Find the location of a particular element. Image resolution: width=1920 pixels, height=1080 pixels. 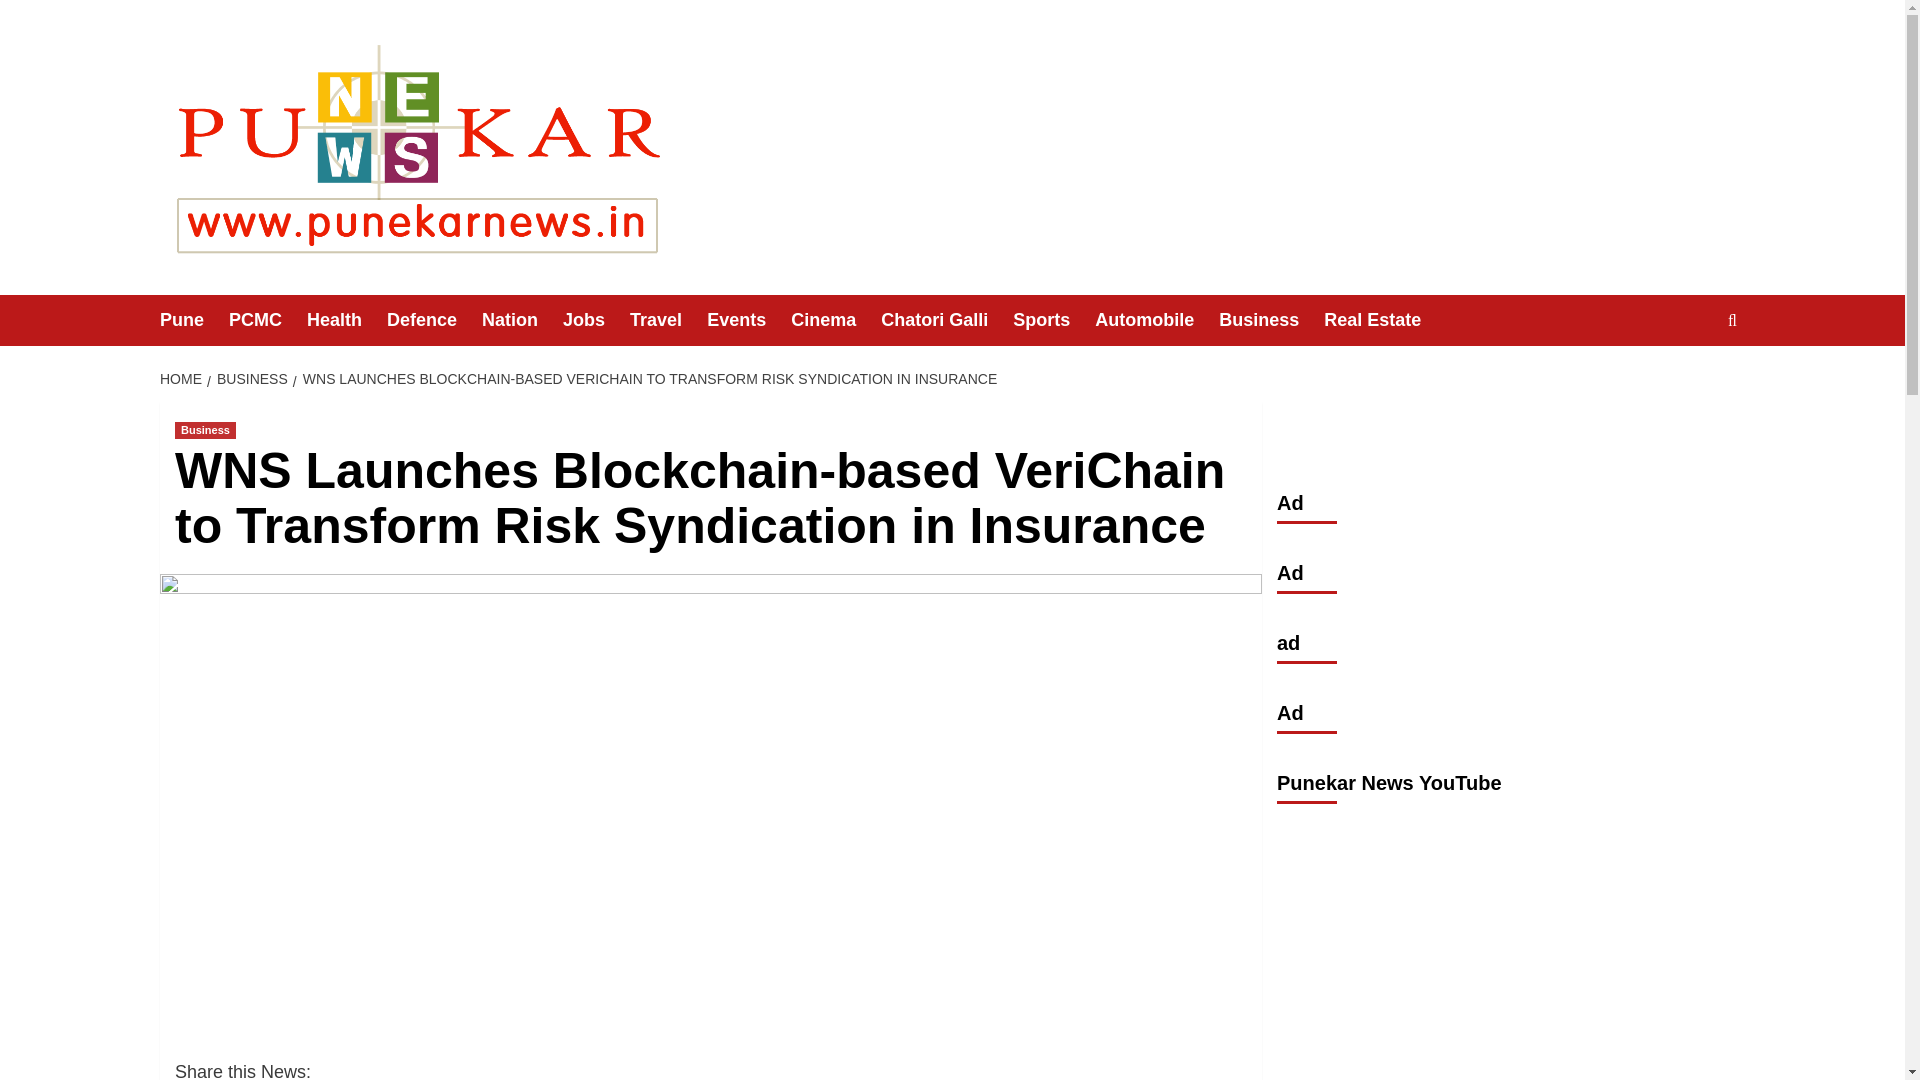

Jobs is located at coordinates (596, 320).